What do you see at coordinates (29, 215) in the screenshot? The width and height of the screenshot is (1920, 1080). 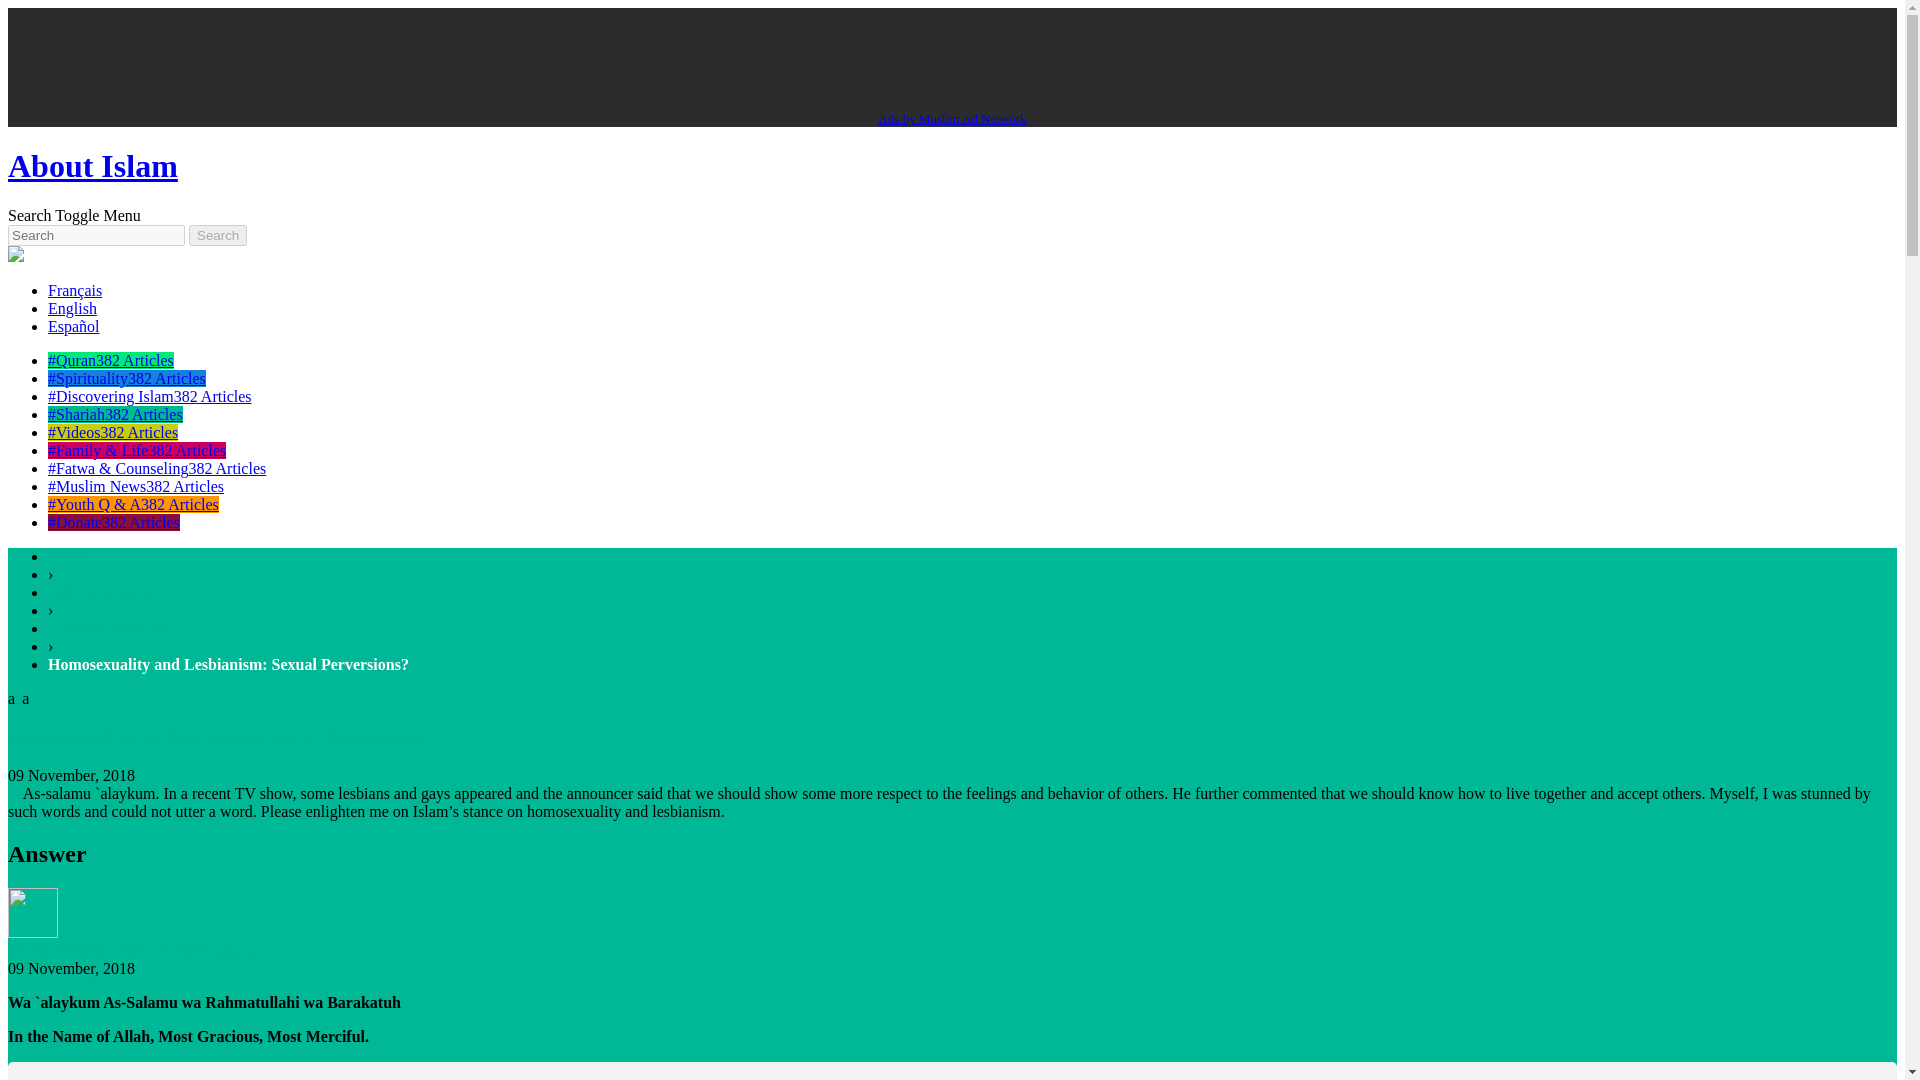 I see `Search` at bounding box center [29, 215].